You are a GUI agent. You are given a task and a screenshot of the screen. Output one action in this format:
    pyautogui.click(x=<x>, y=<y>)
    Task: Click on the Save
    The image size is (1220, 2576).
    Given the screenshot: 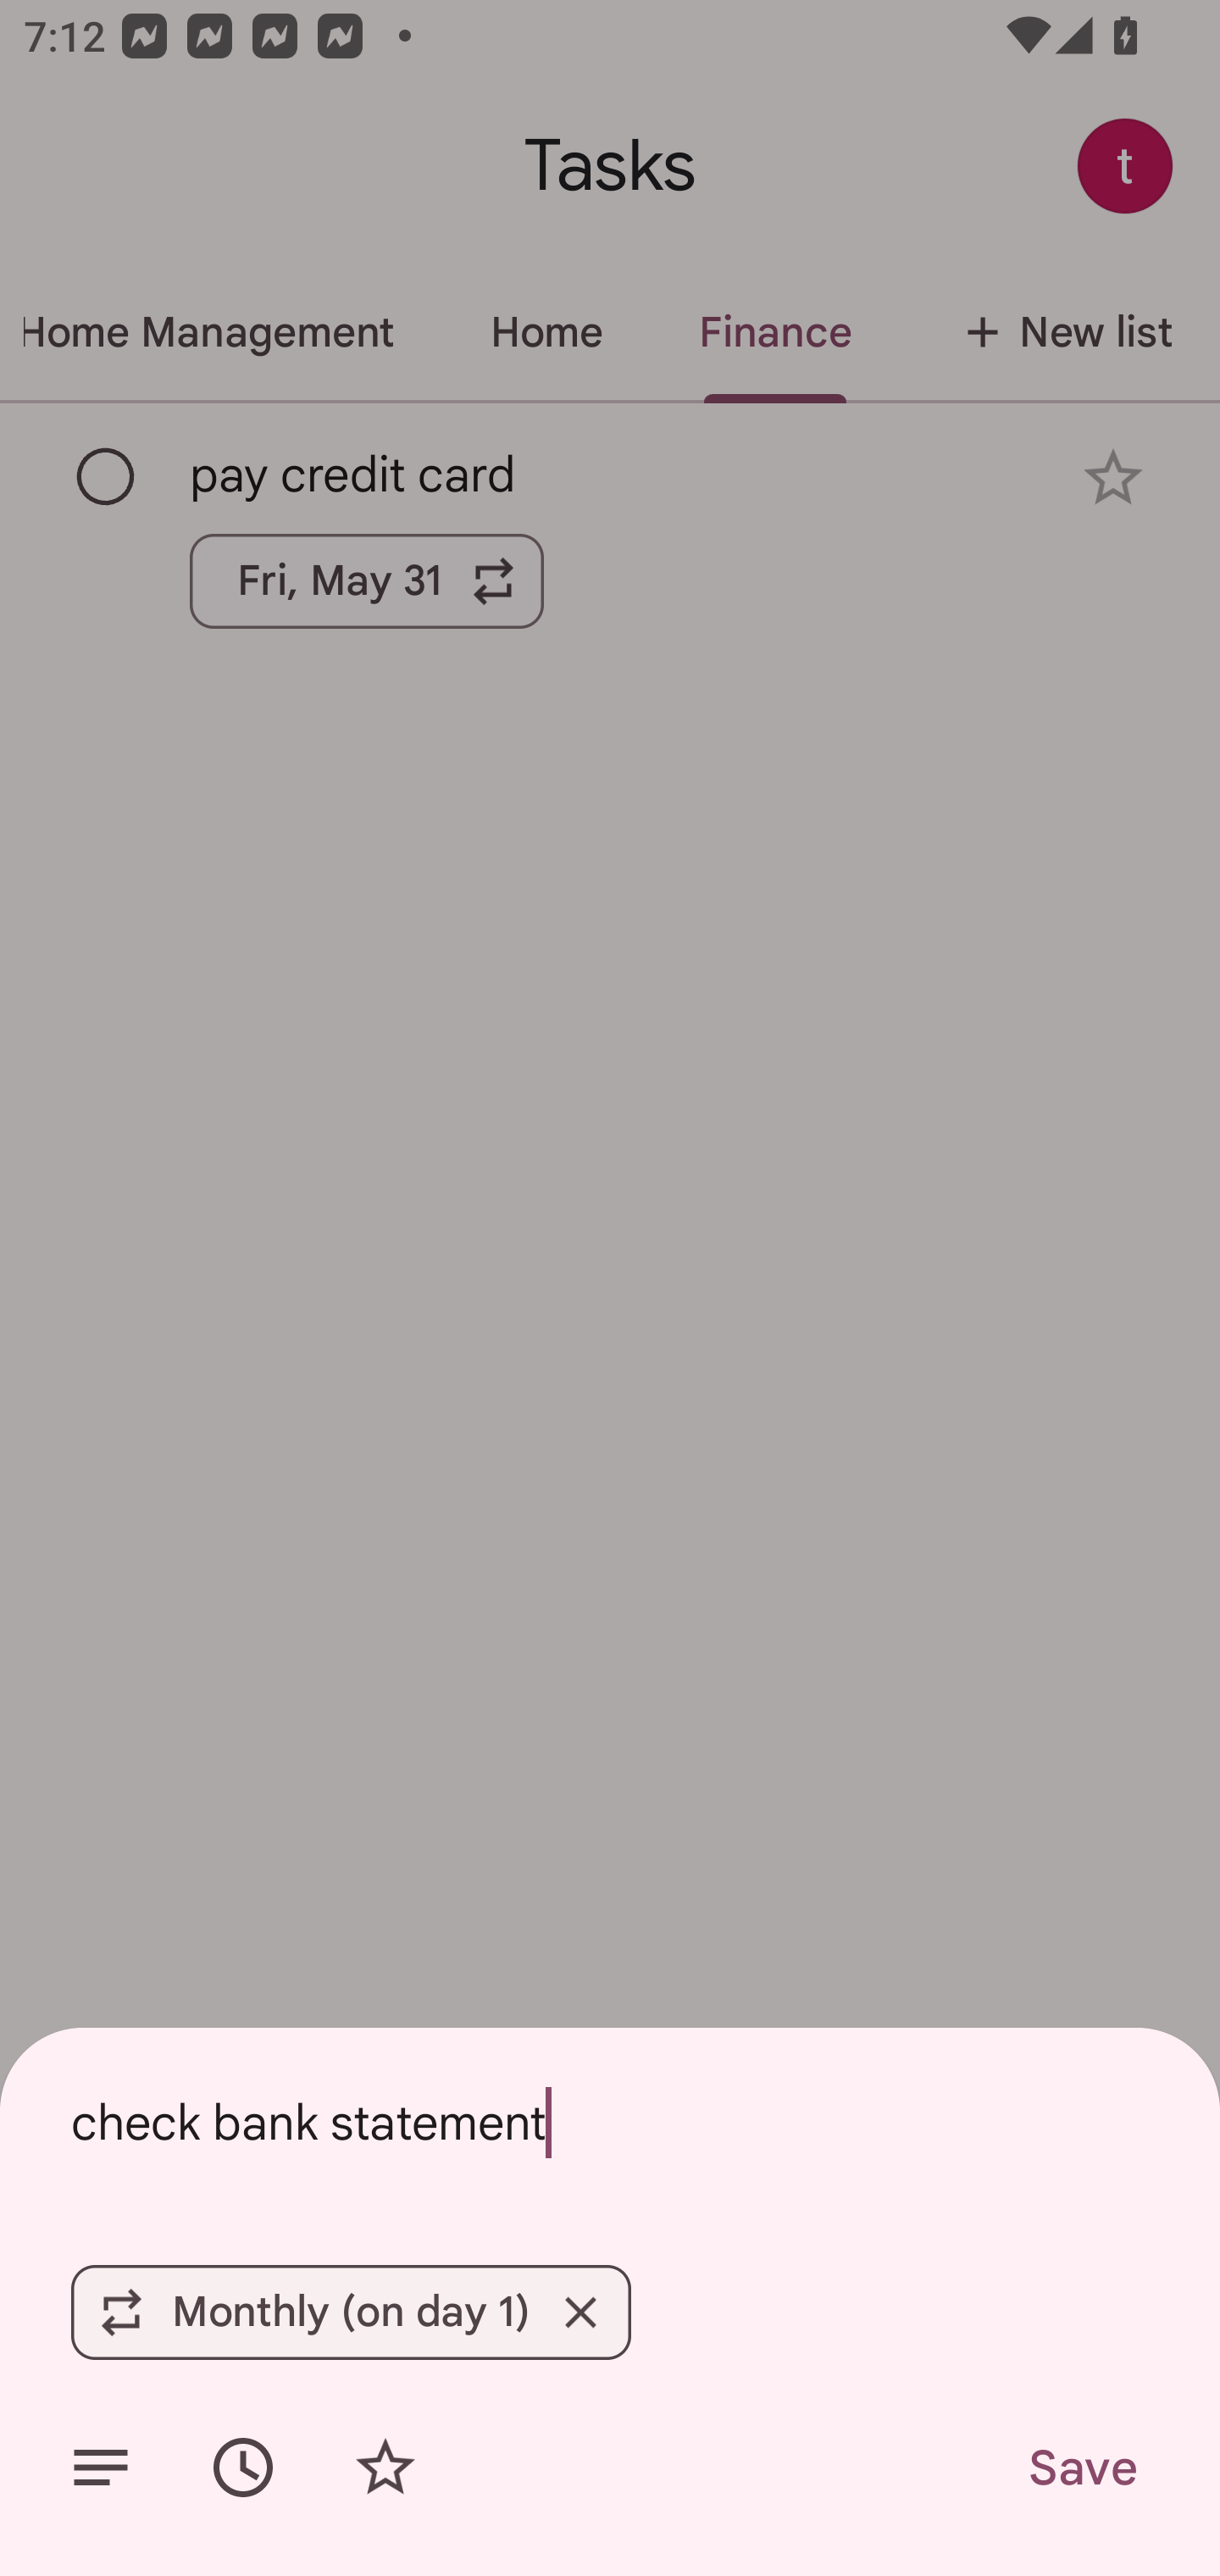 What is the action you would take?
    pyautogui.click(x=1081, y=2468)
    